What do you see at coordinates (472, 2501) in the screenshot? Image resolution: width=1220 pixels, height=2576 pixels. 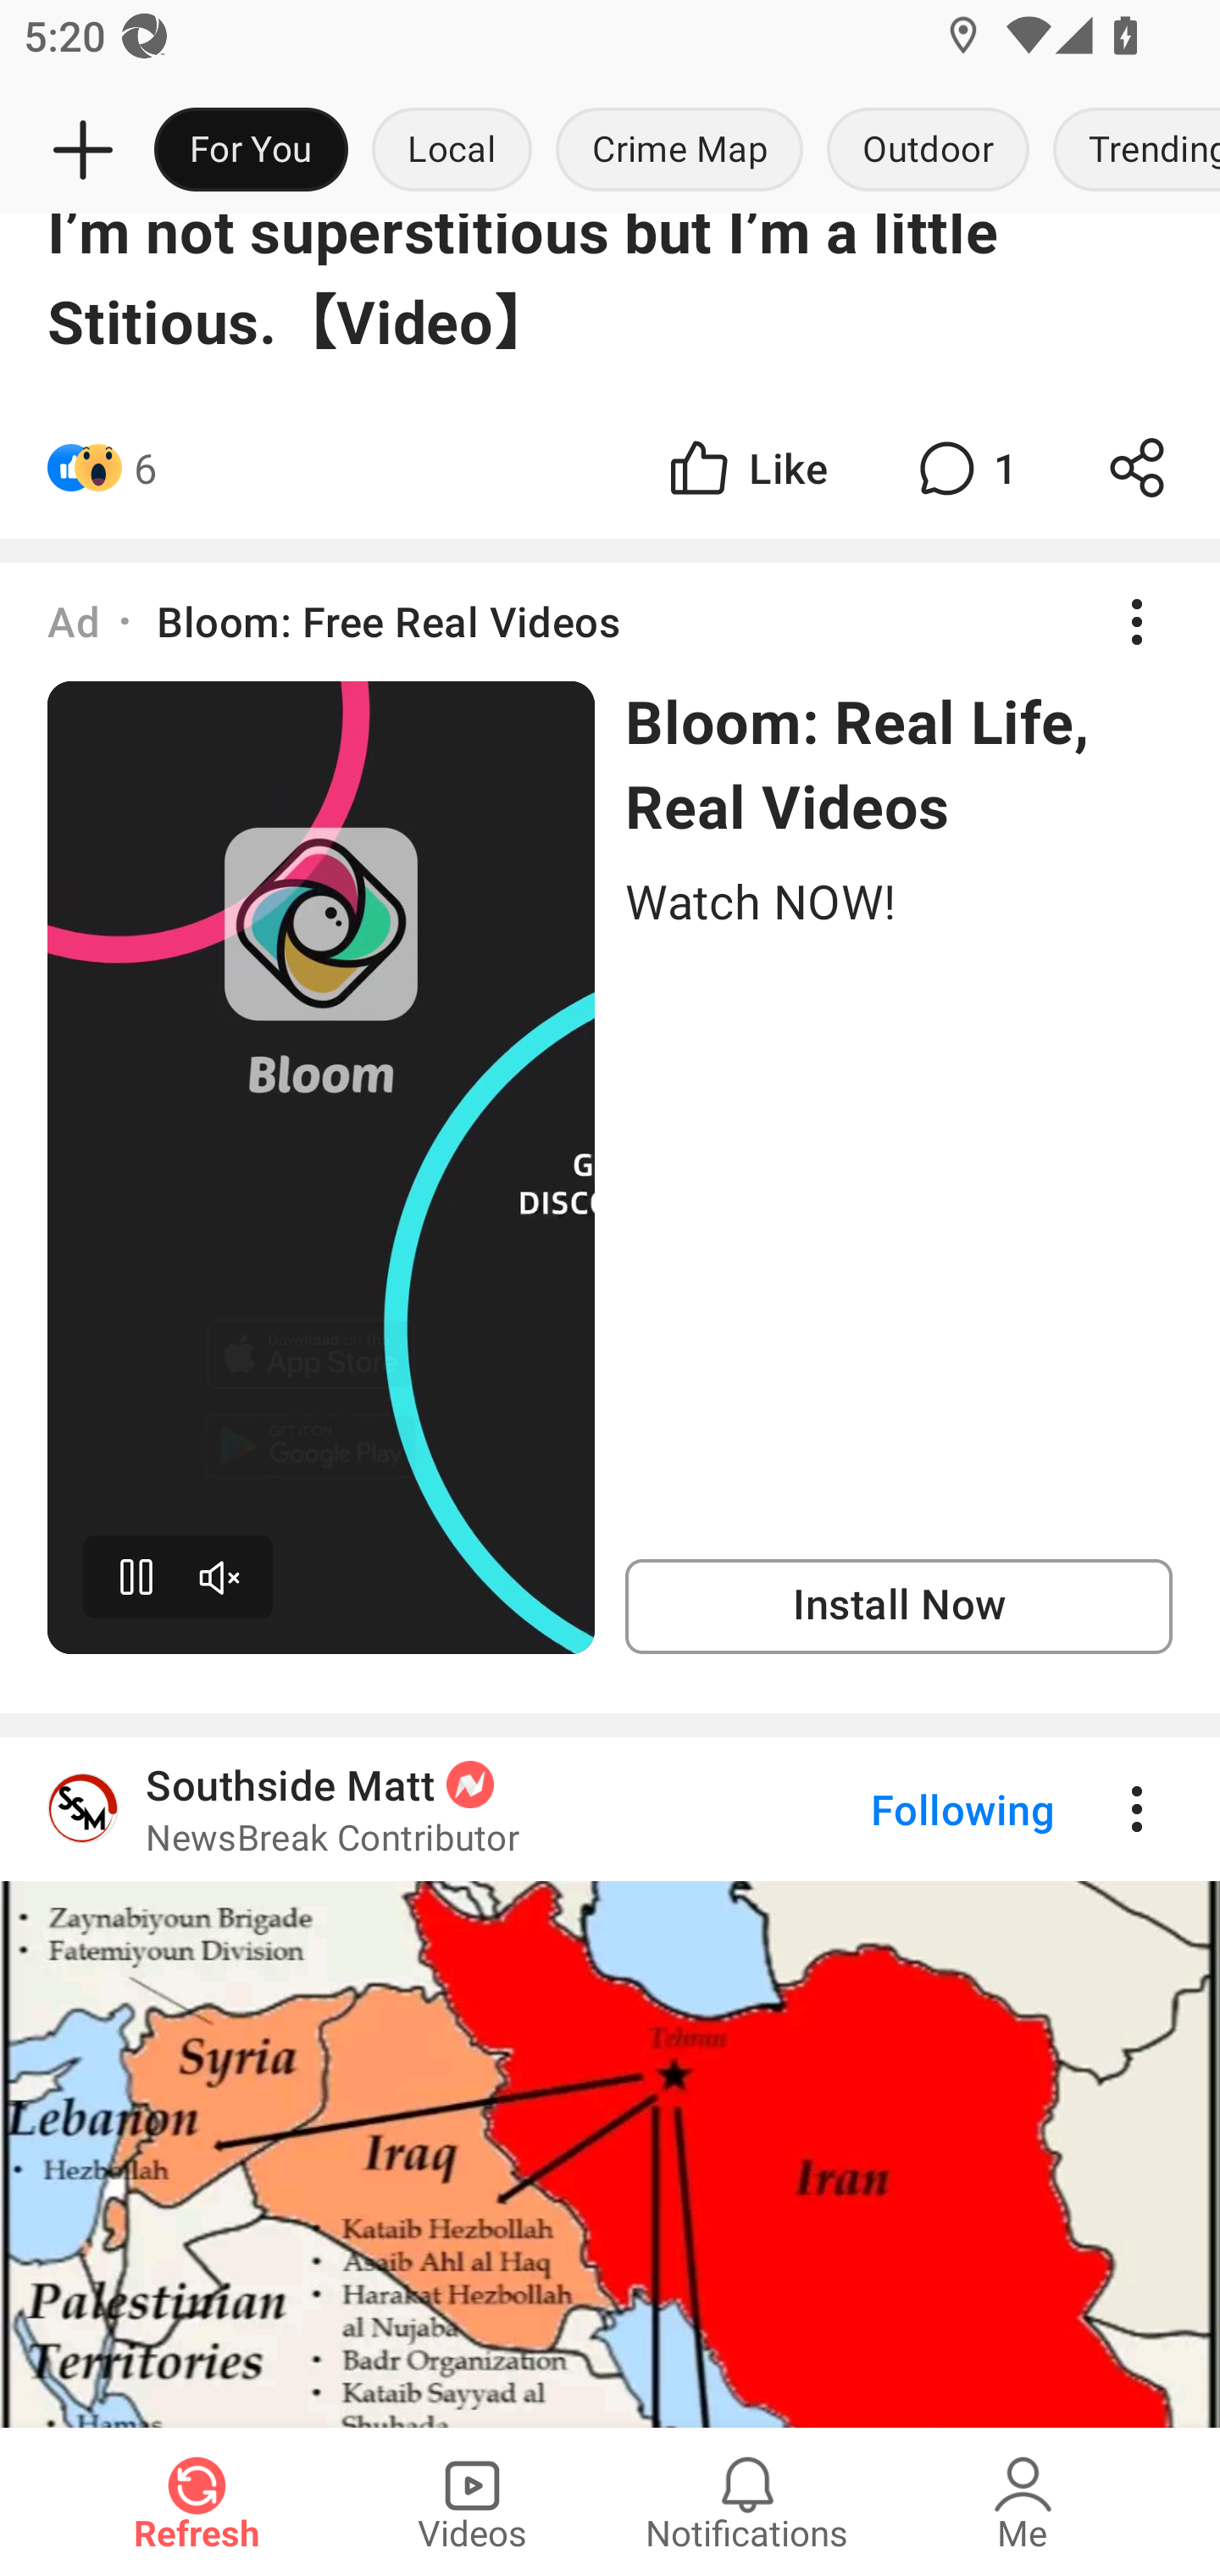 I see `Videos` at bounding box center [472, 2501].